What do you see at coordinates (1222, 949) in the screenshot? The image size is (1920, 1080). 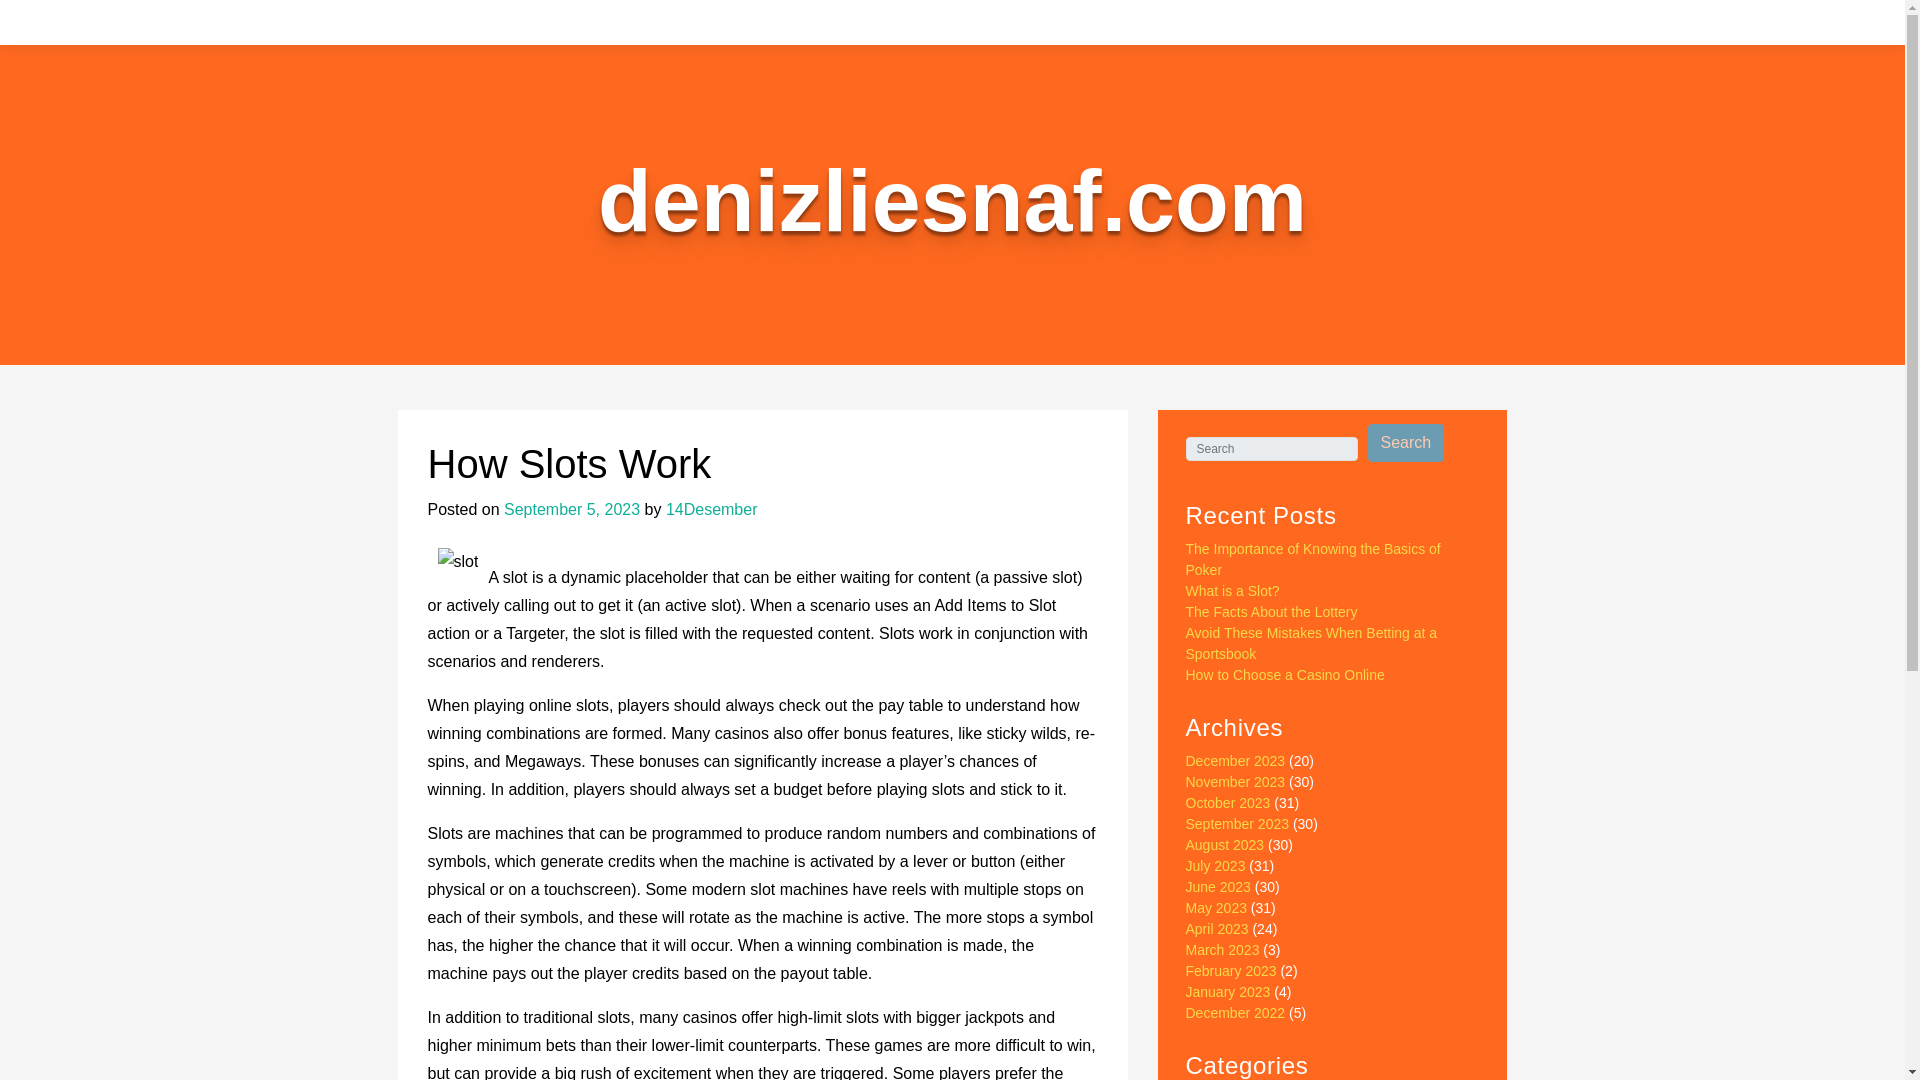 I see `March 2023` at bounding box center [1222, 949].